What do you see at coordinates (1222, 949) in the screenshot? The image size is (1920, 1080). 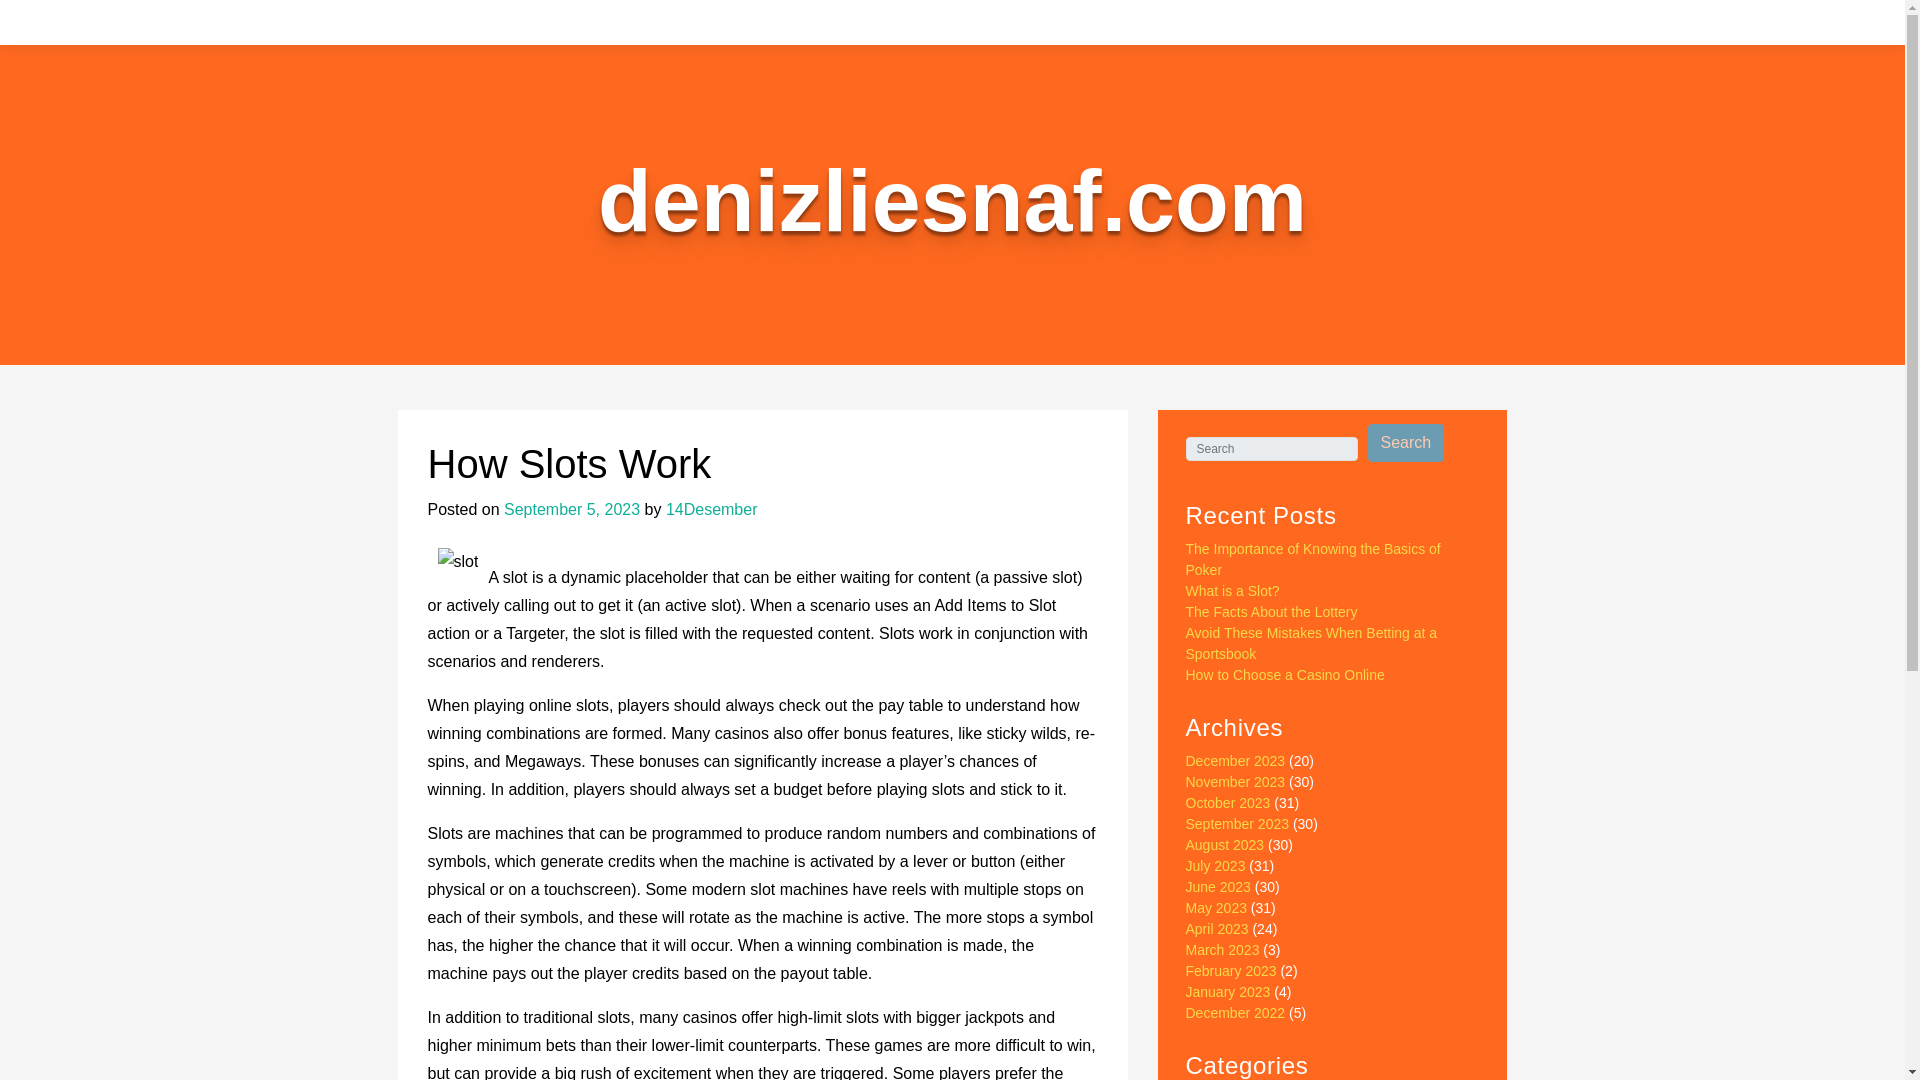 I see `March 2023` at bounding box center [1222, 949].